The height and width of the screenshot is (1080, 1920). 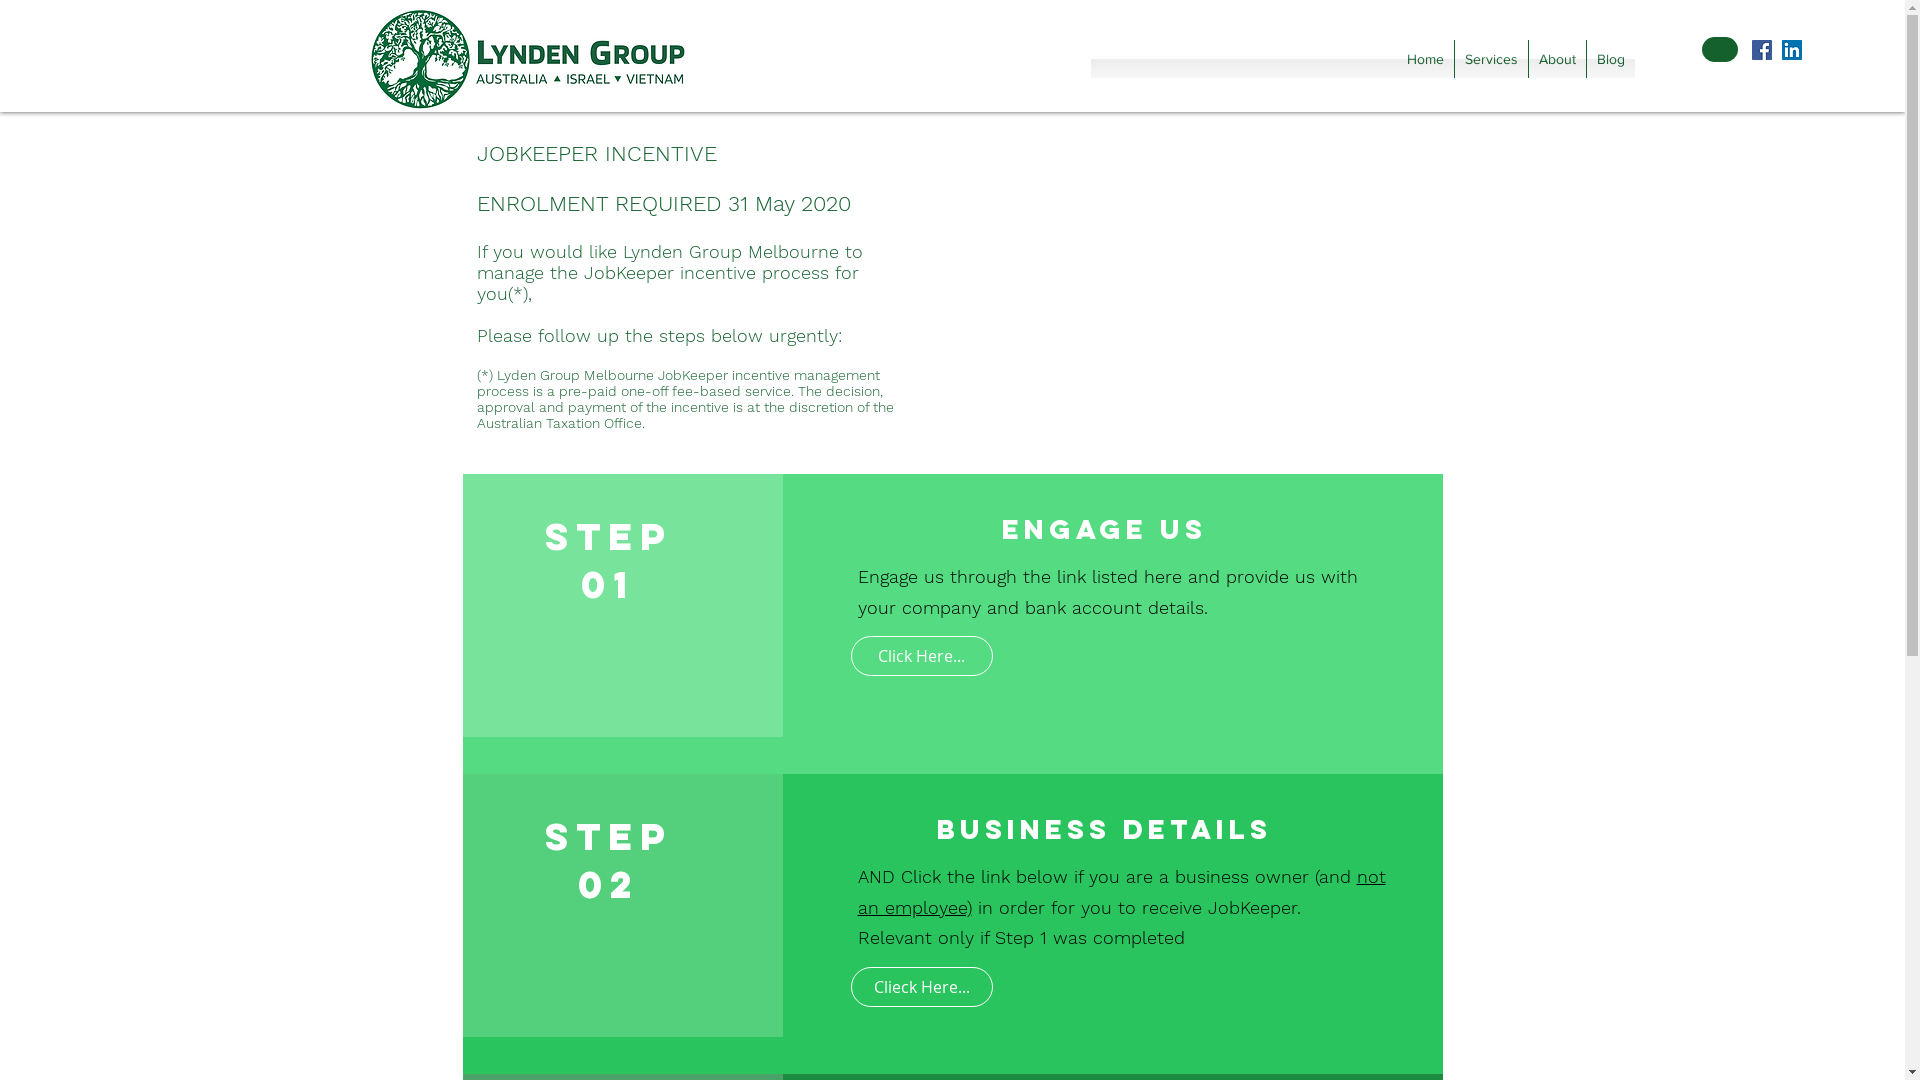 I want to click on Blog, so click(x=1611, y=58).